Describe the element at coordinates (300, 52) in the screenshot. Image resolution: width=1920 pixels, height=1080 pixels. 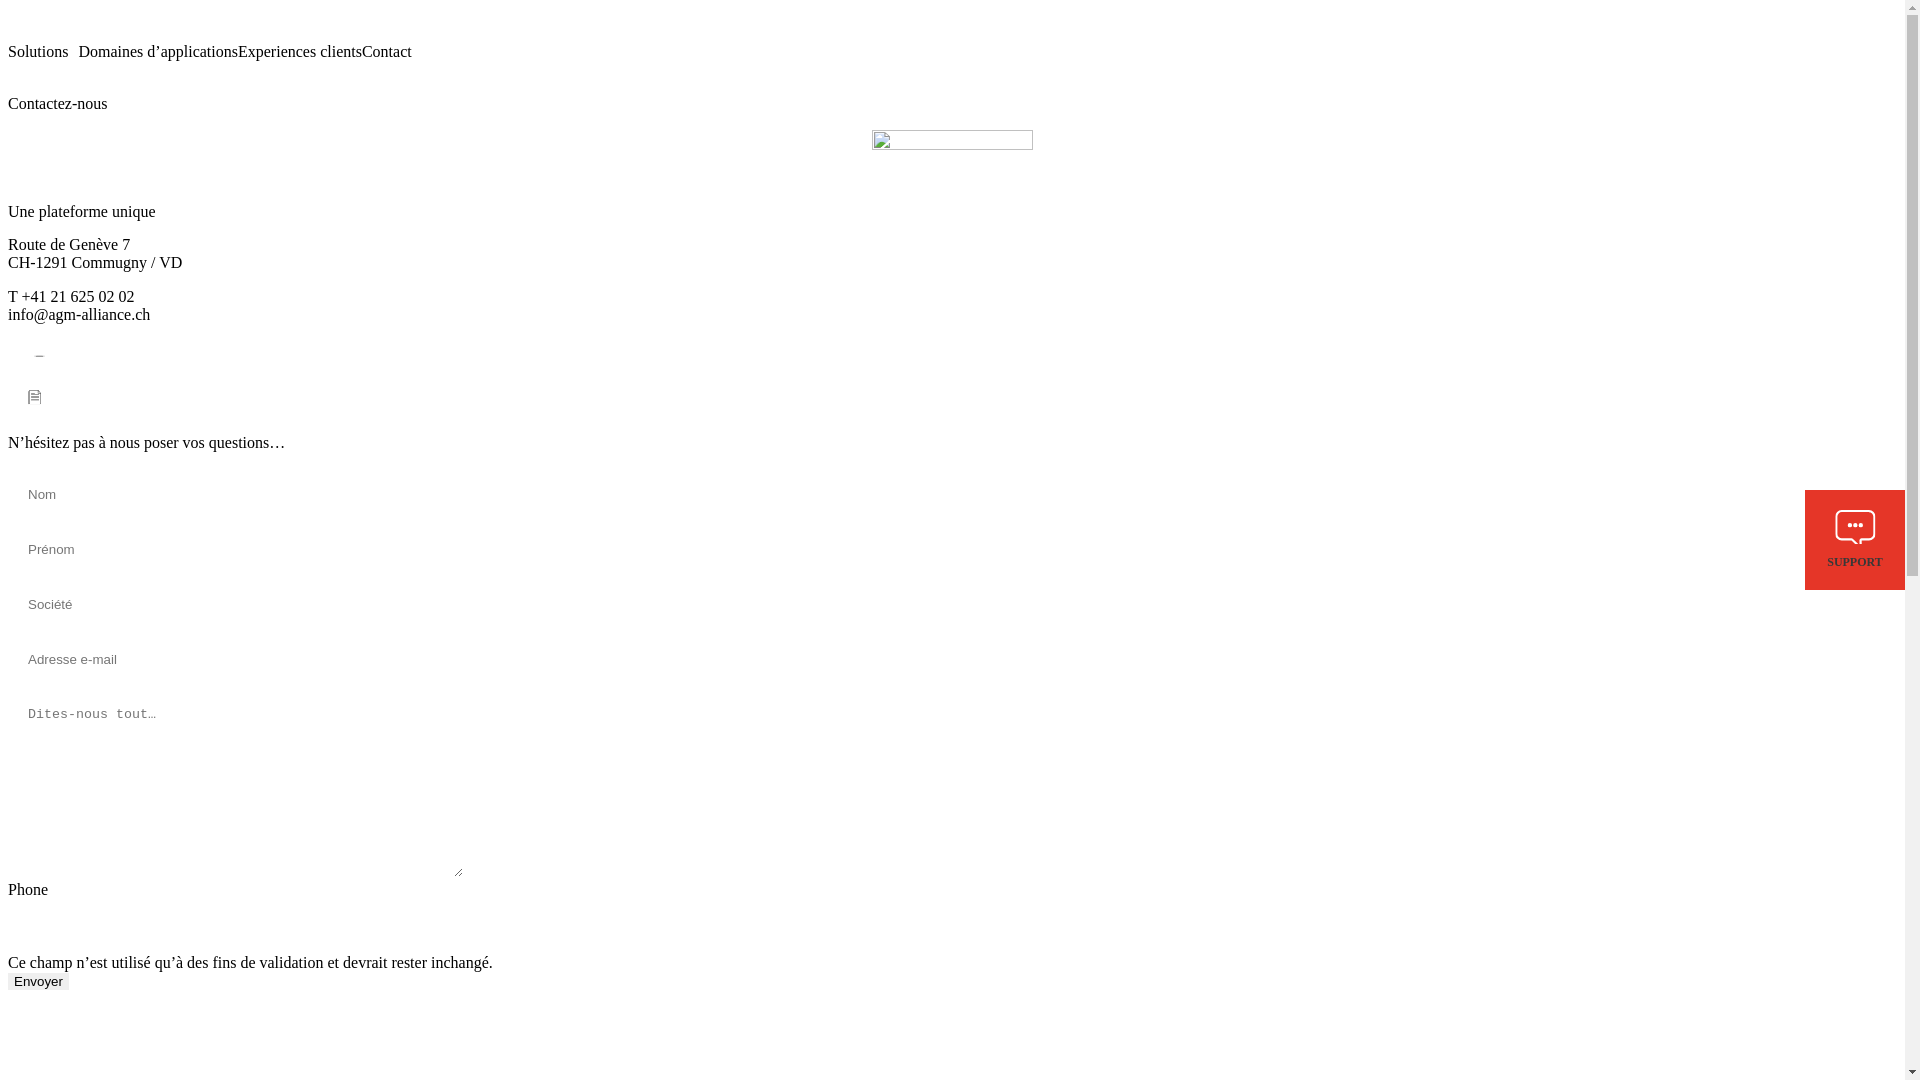
I see `Experiences clients` at that location.